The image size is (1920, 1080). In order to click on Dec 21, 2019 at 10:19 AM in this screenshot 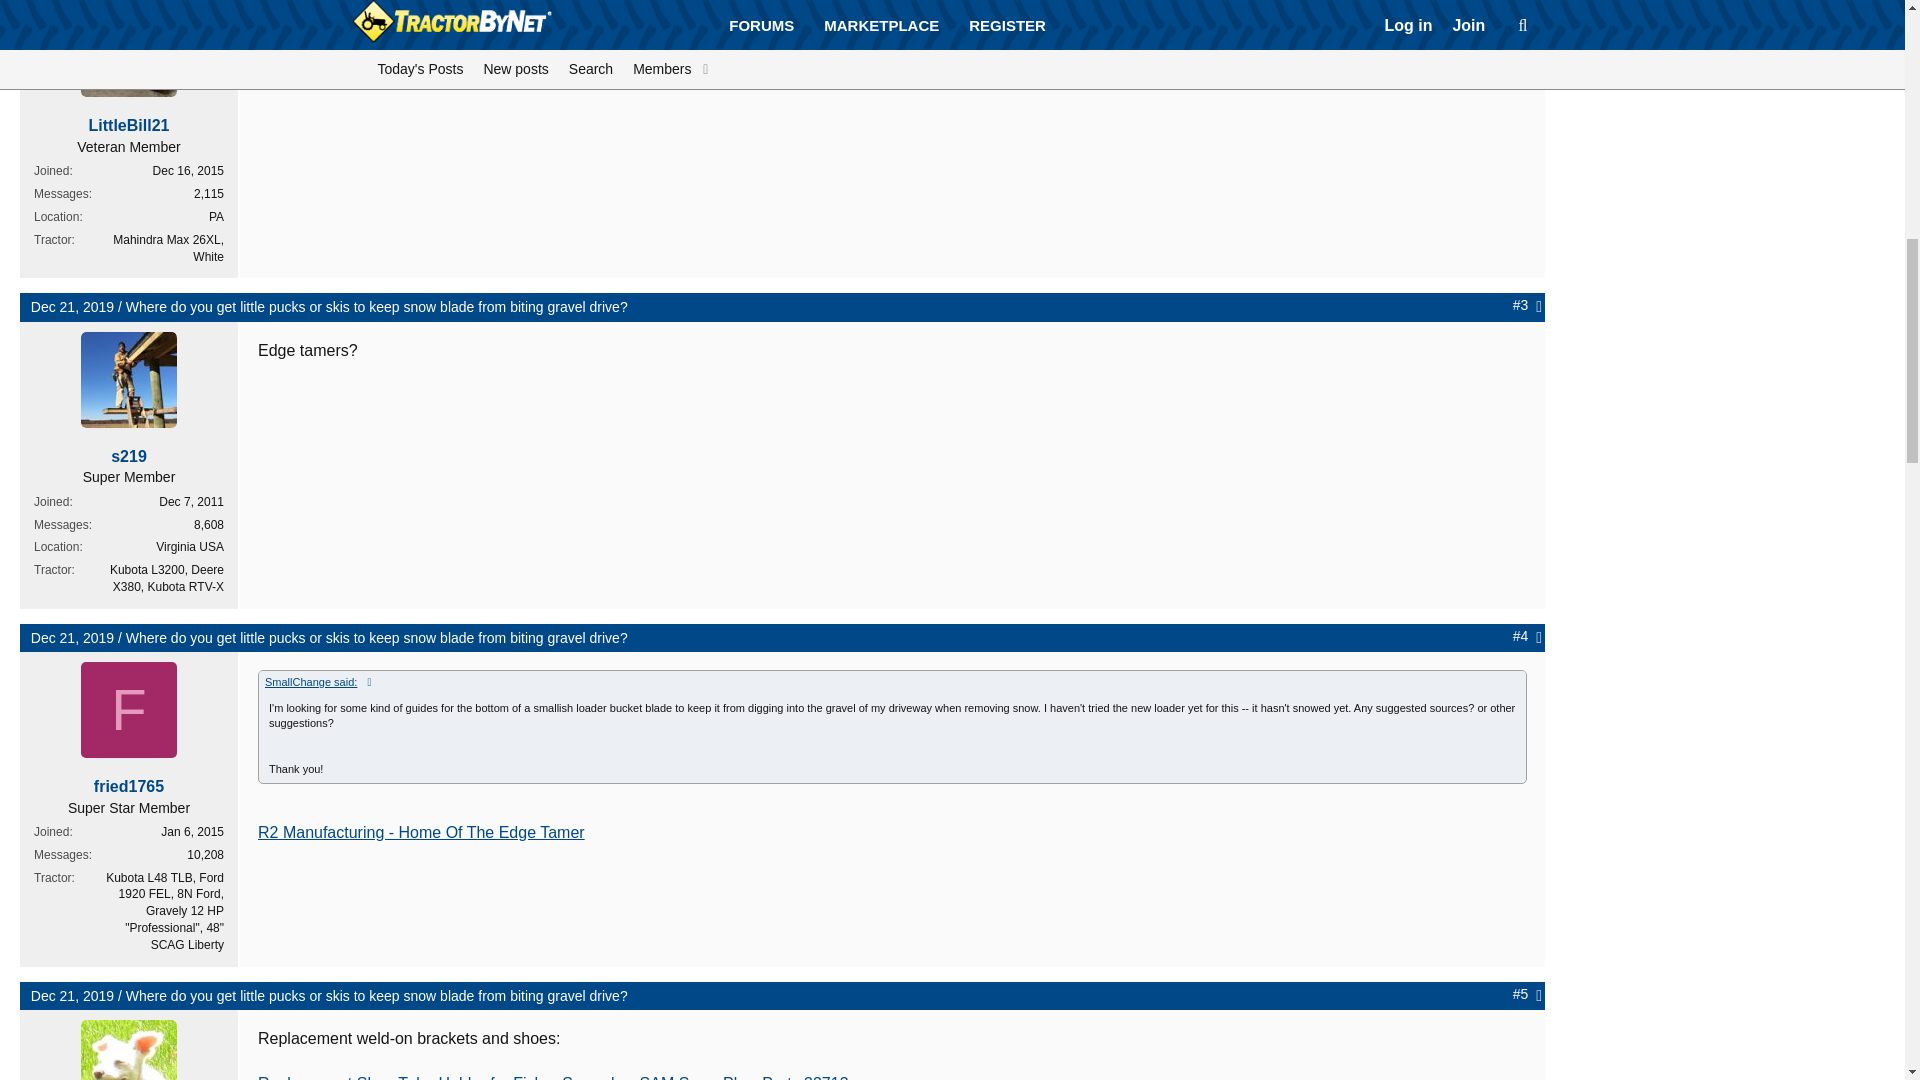, I will do `click(72, 637)`.